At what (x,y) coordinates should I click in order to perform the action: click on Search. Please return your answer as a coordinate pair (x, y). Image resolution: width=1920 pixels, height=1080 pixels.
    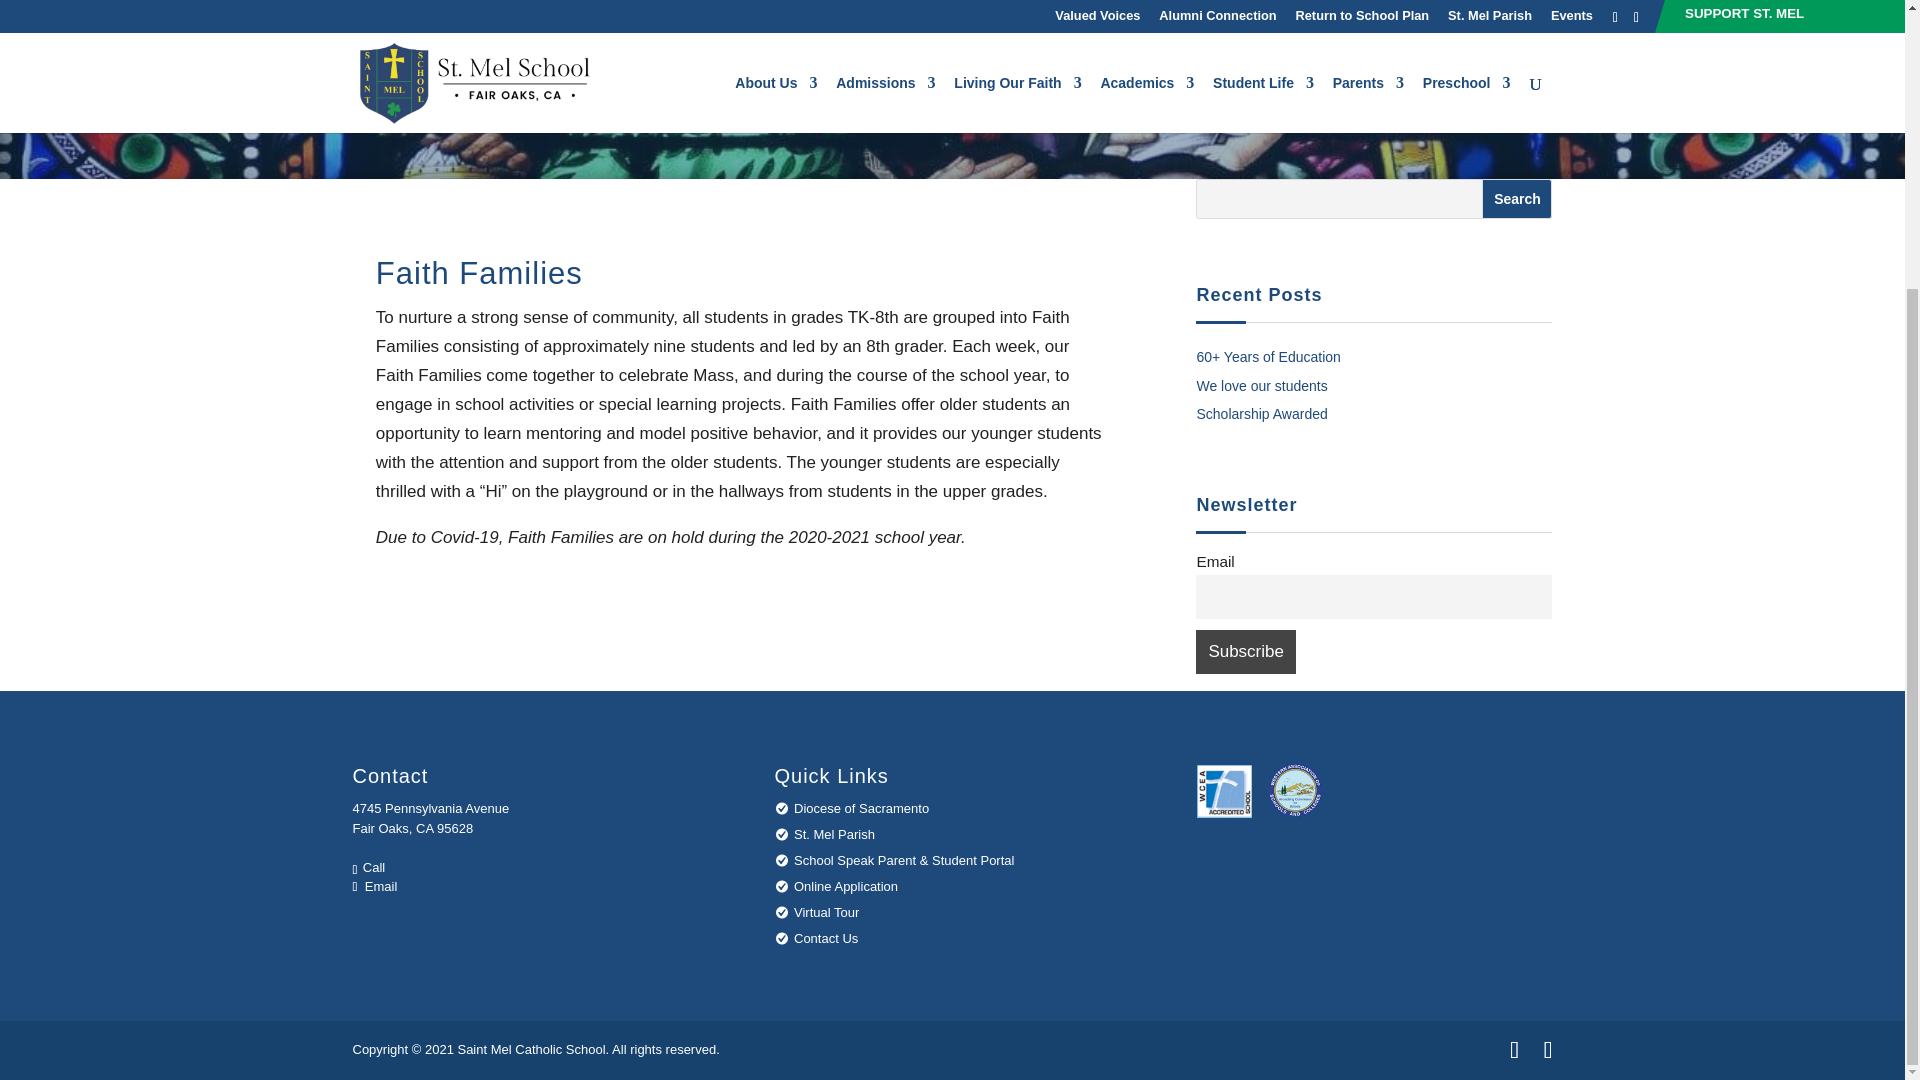
    Looking at the image, I should click on (1516, 199).